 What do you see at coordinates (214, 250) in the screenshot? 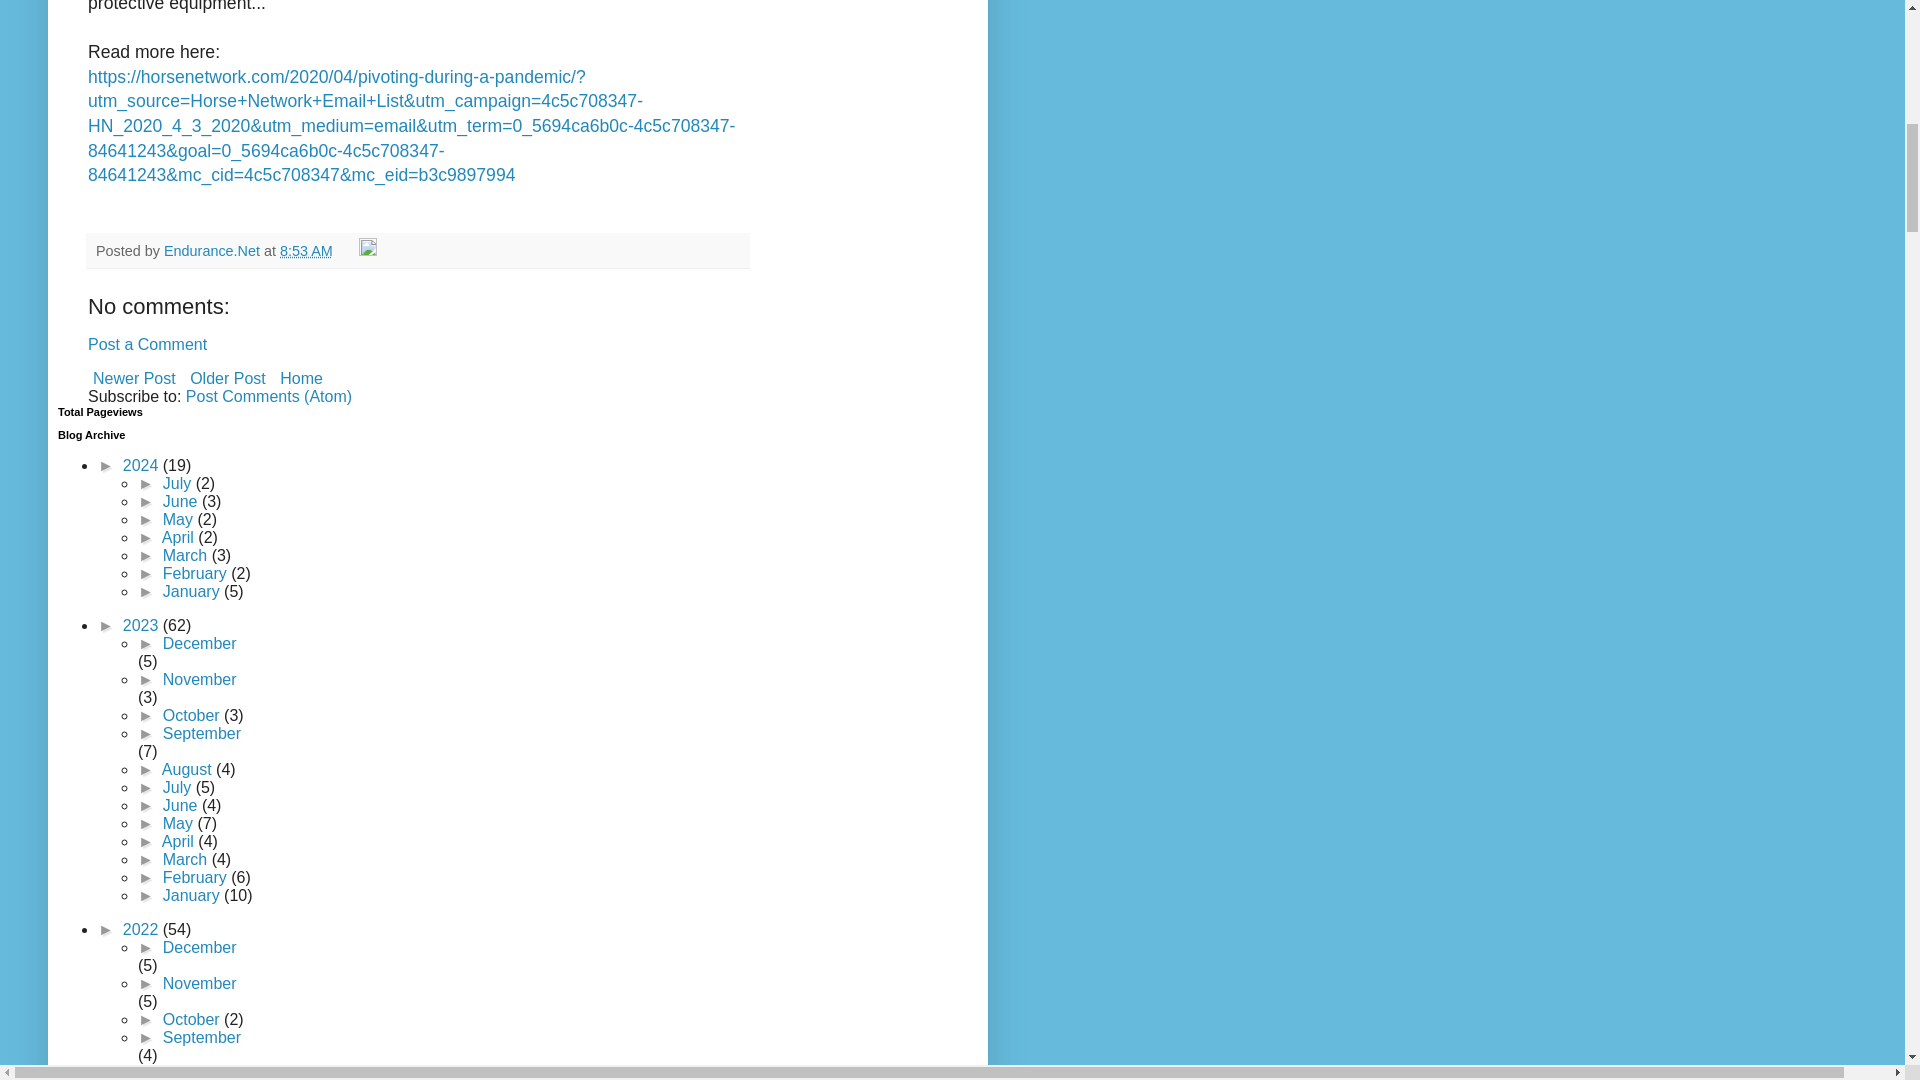
I see `Endurance.Net` at bounding box center [214, 250].